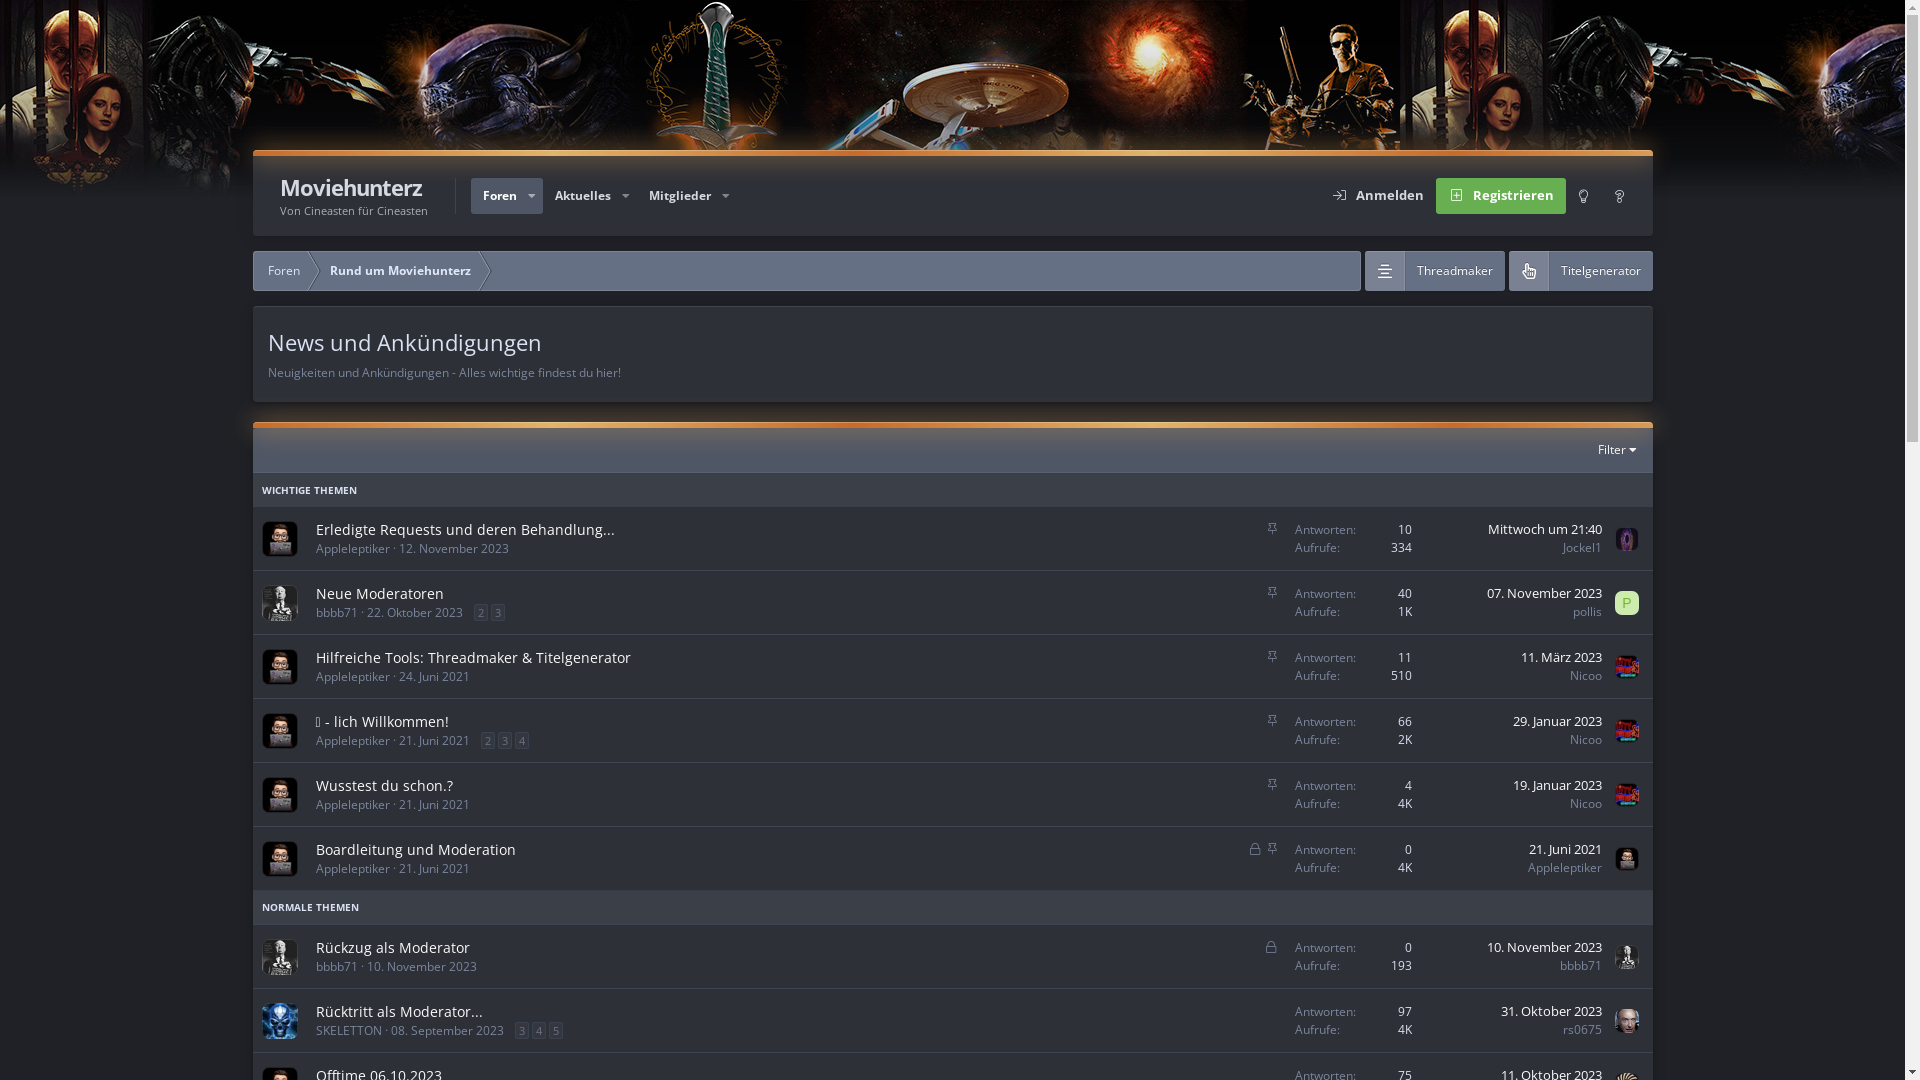 The image size is (1920, 1080). What do you see at coordinates (1556, 785) in the screenshot?
I see `19. Januar 2023` at bounding box center [1556, 785].